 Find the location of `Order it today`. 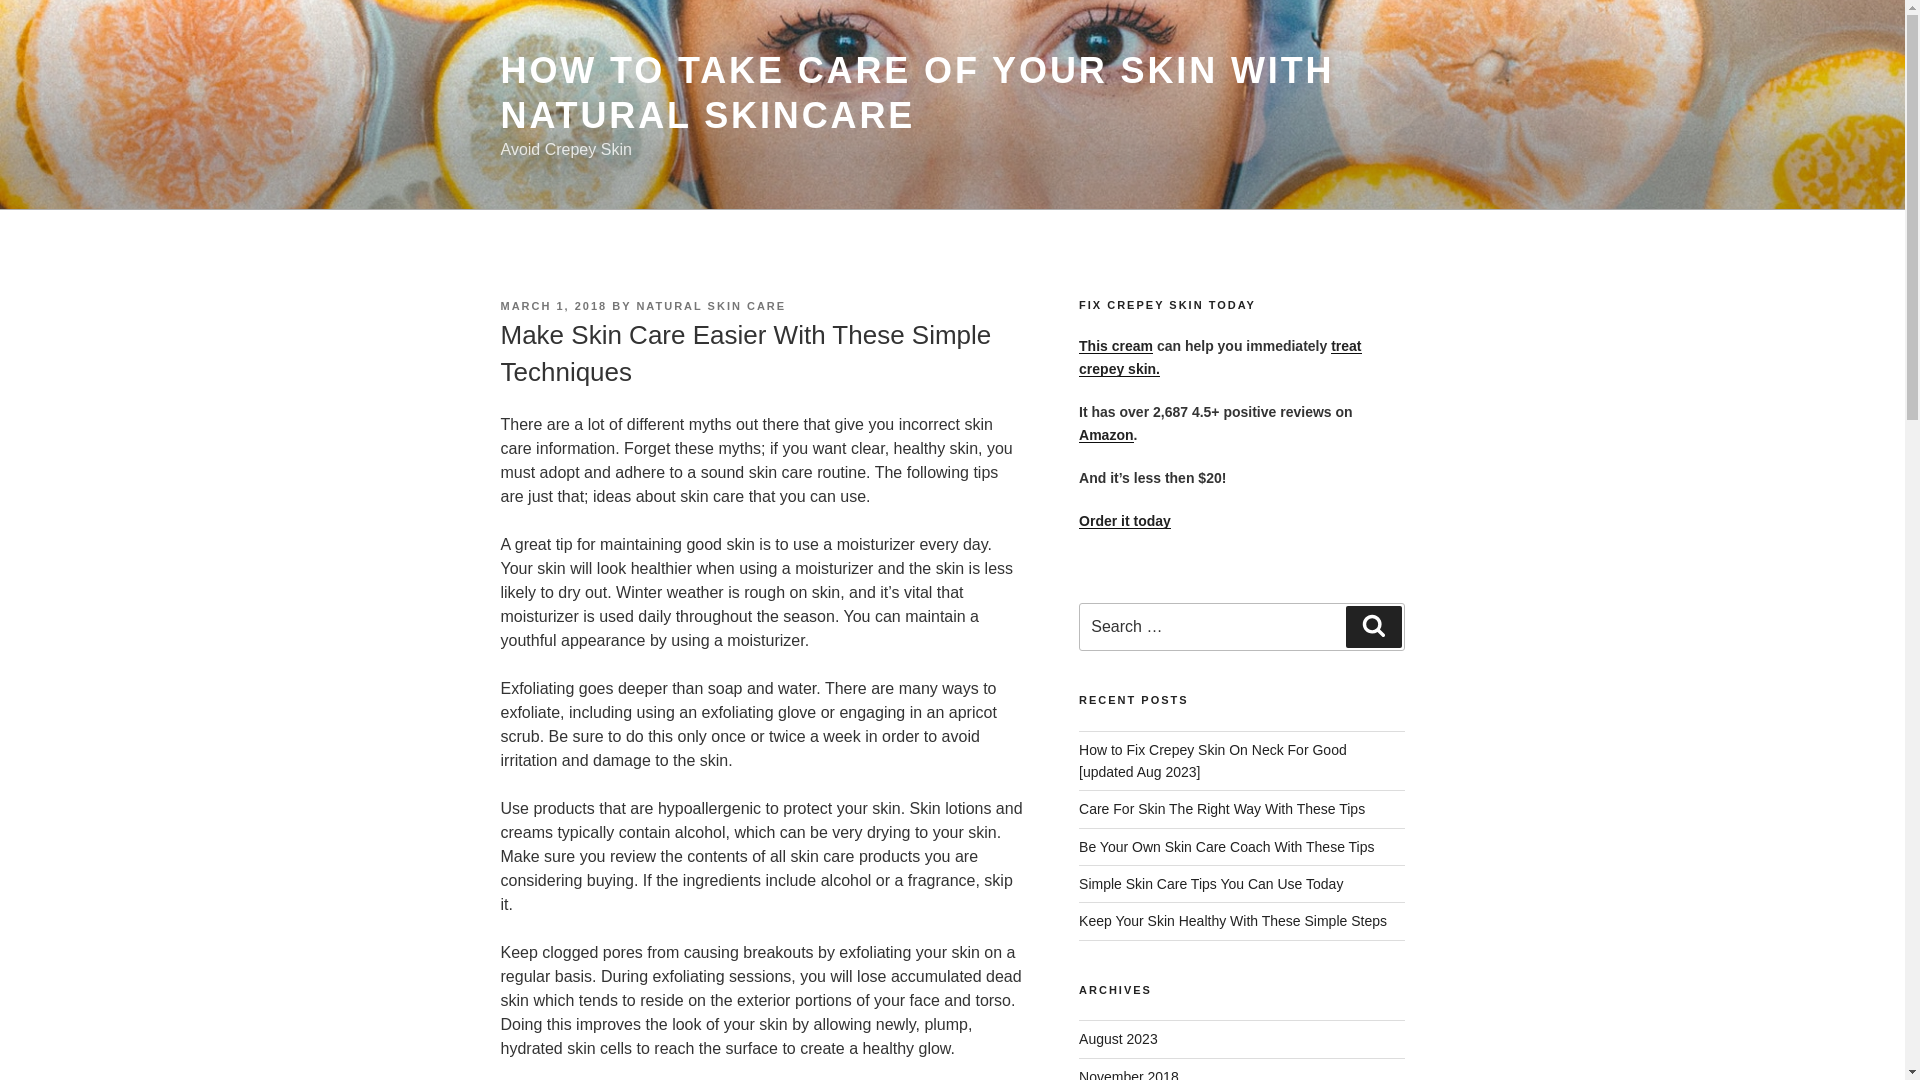

Order it today is located at coordinates (1125, 521).